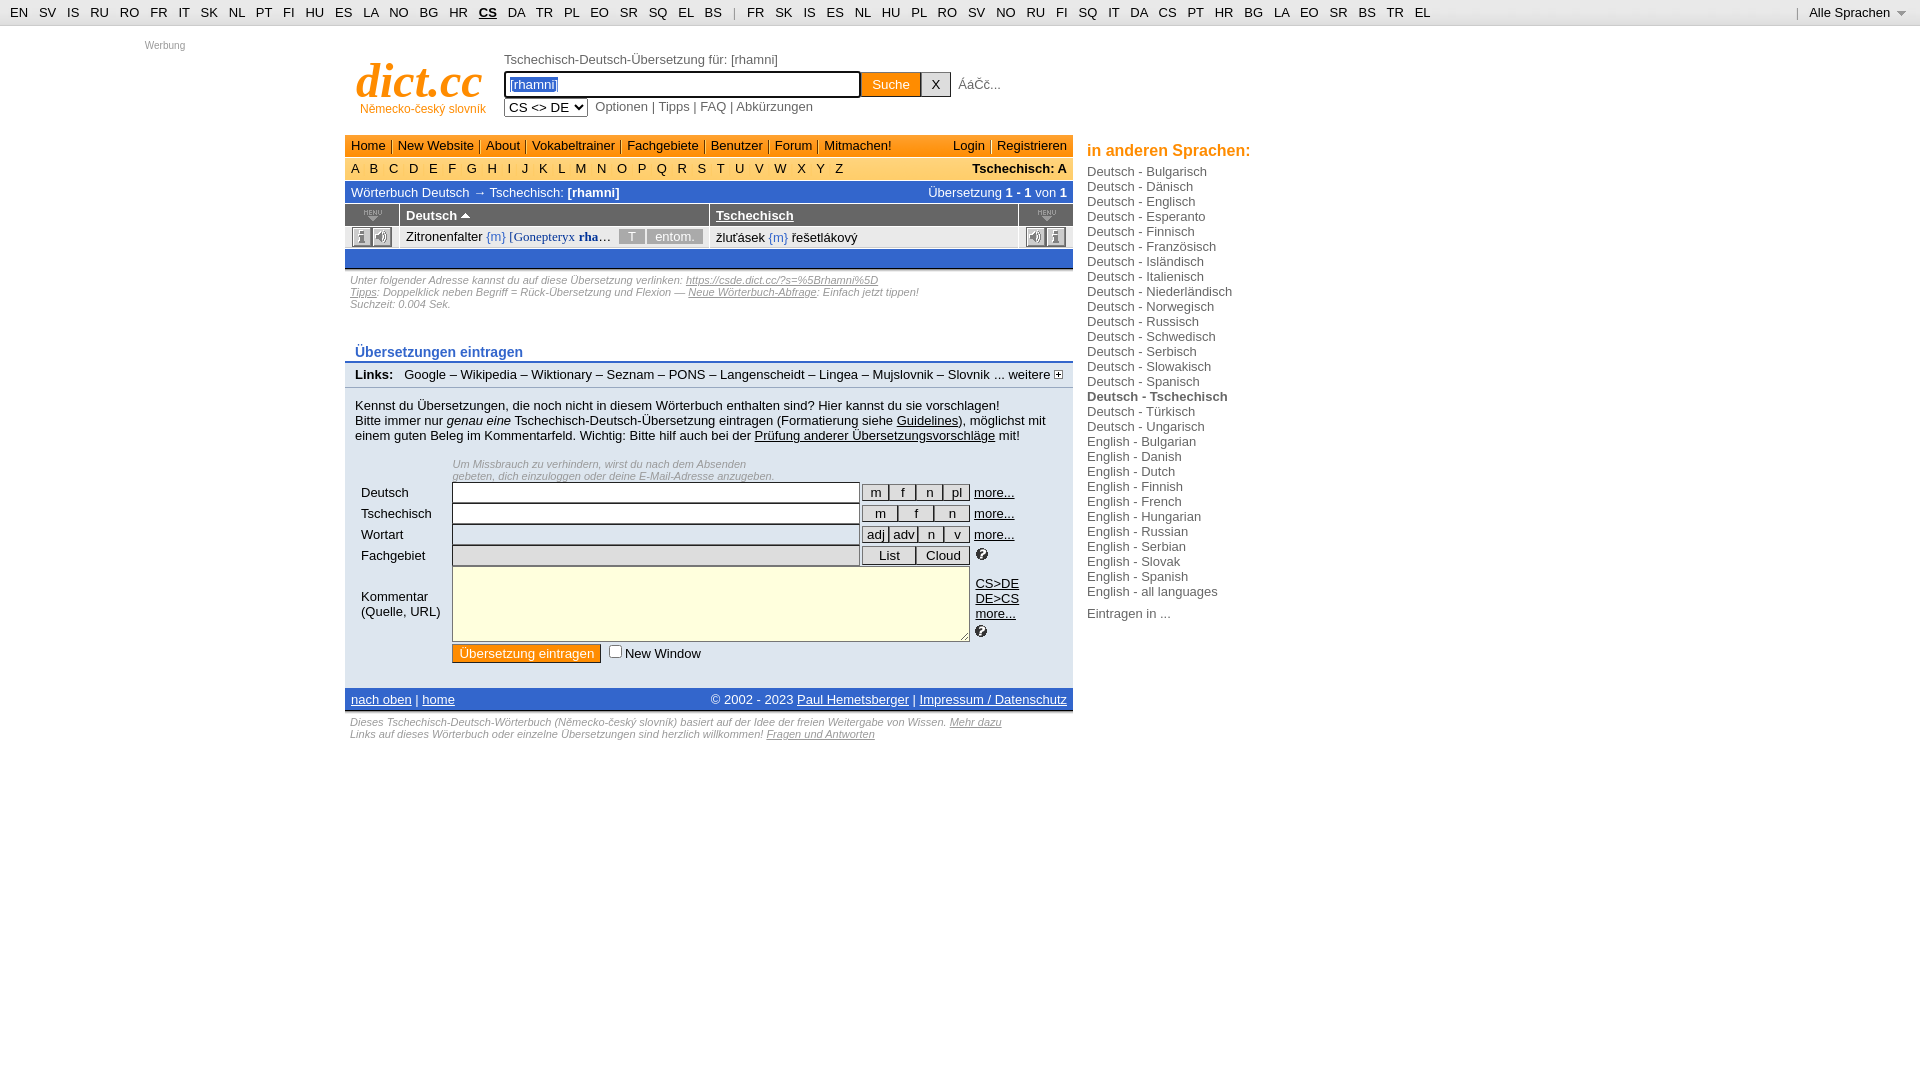 The width and height of the screenshot is (1920, 1080). Describe the element at coordinates (737, 146) in the screenshot. I see `Benutzer` at that location.